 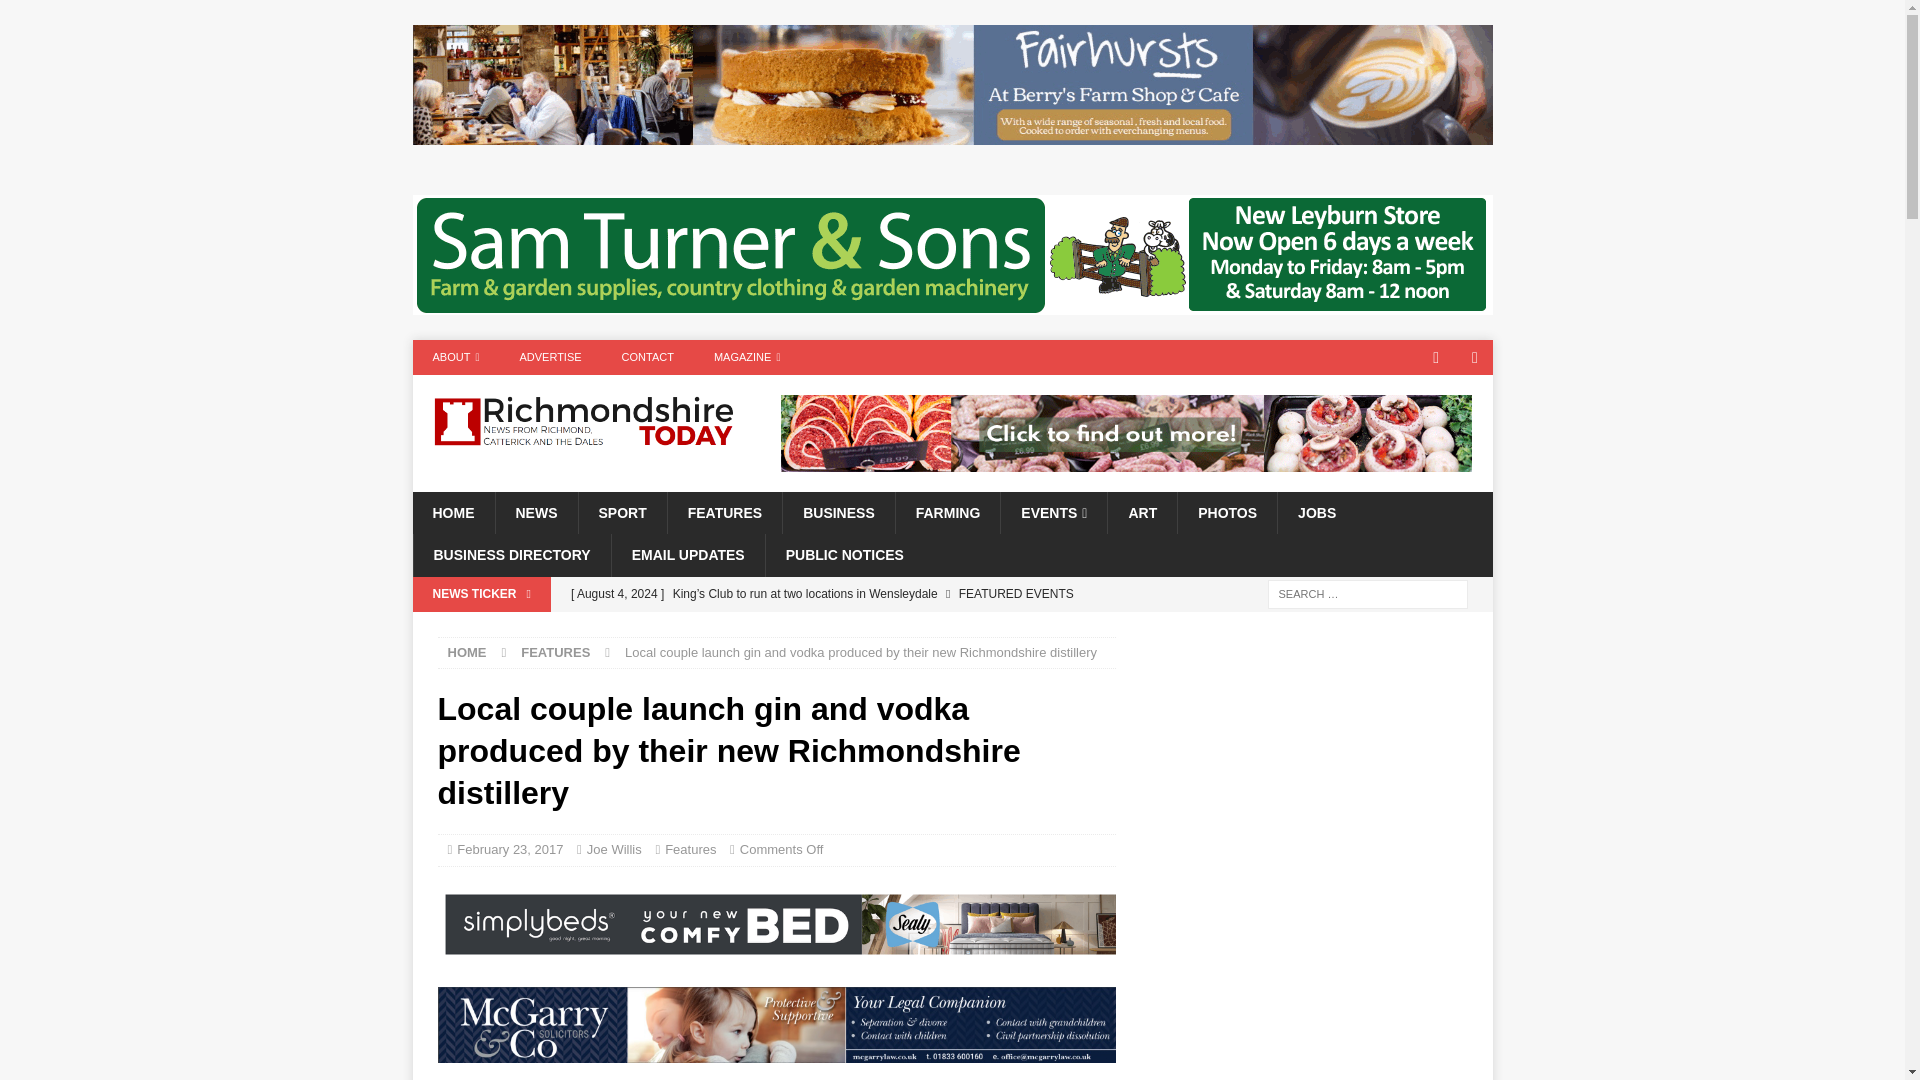 I want to click on JOBS, so click(x=1316, y=512).